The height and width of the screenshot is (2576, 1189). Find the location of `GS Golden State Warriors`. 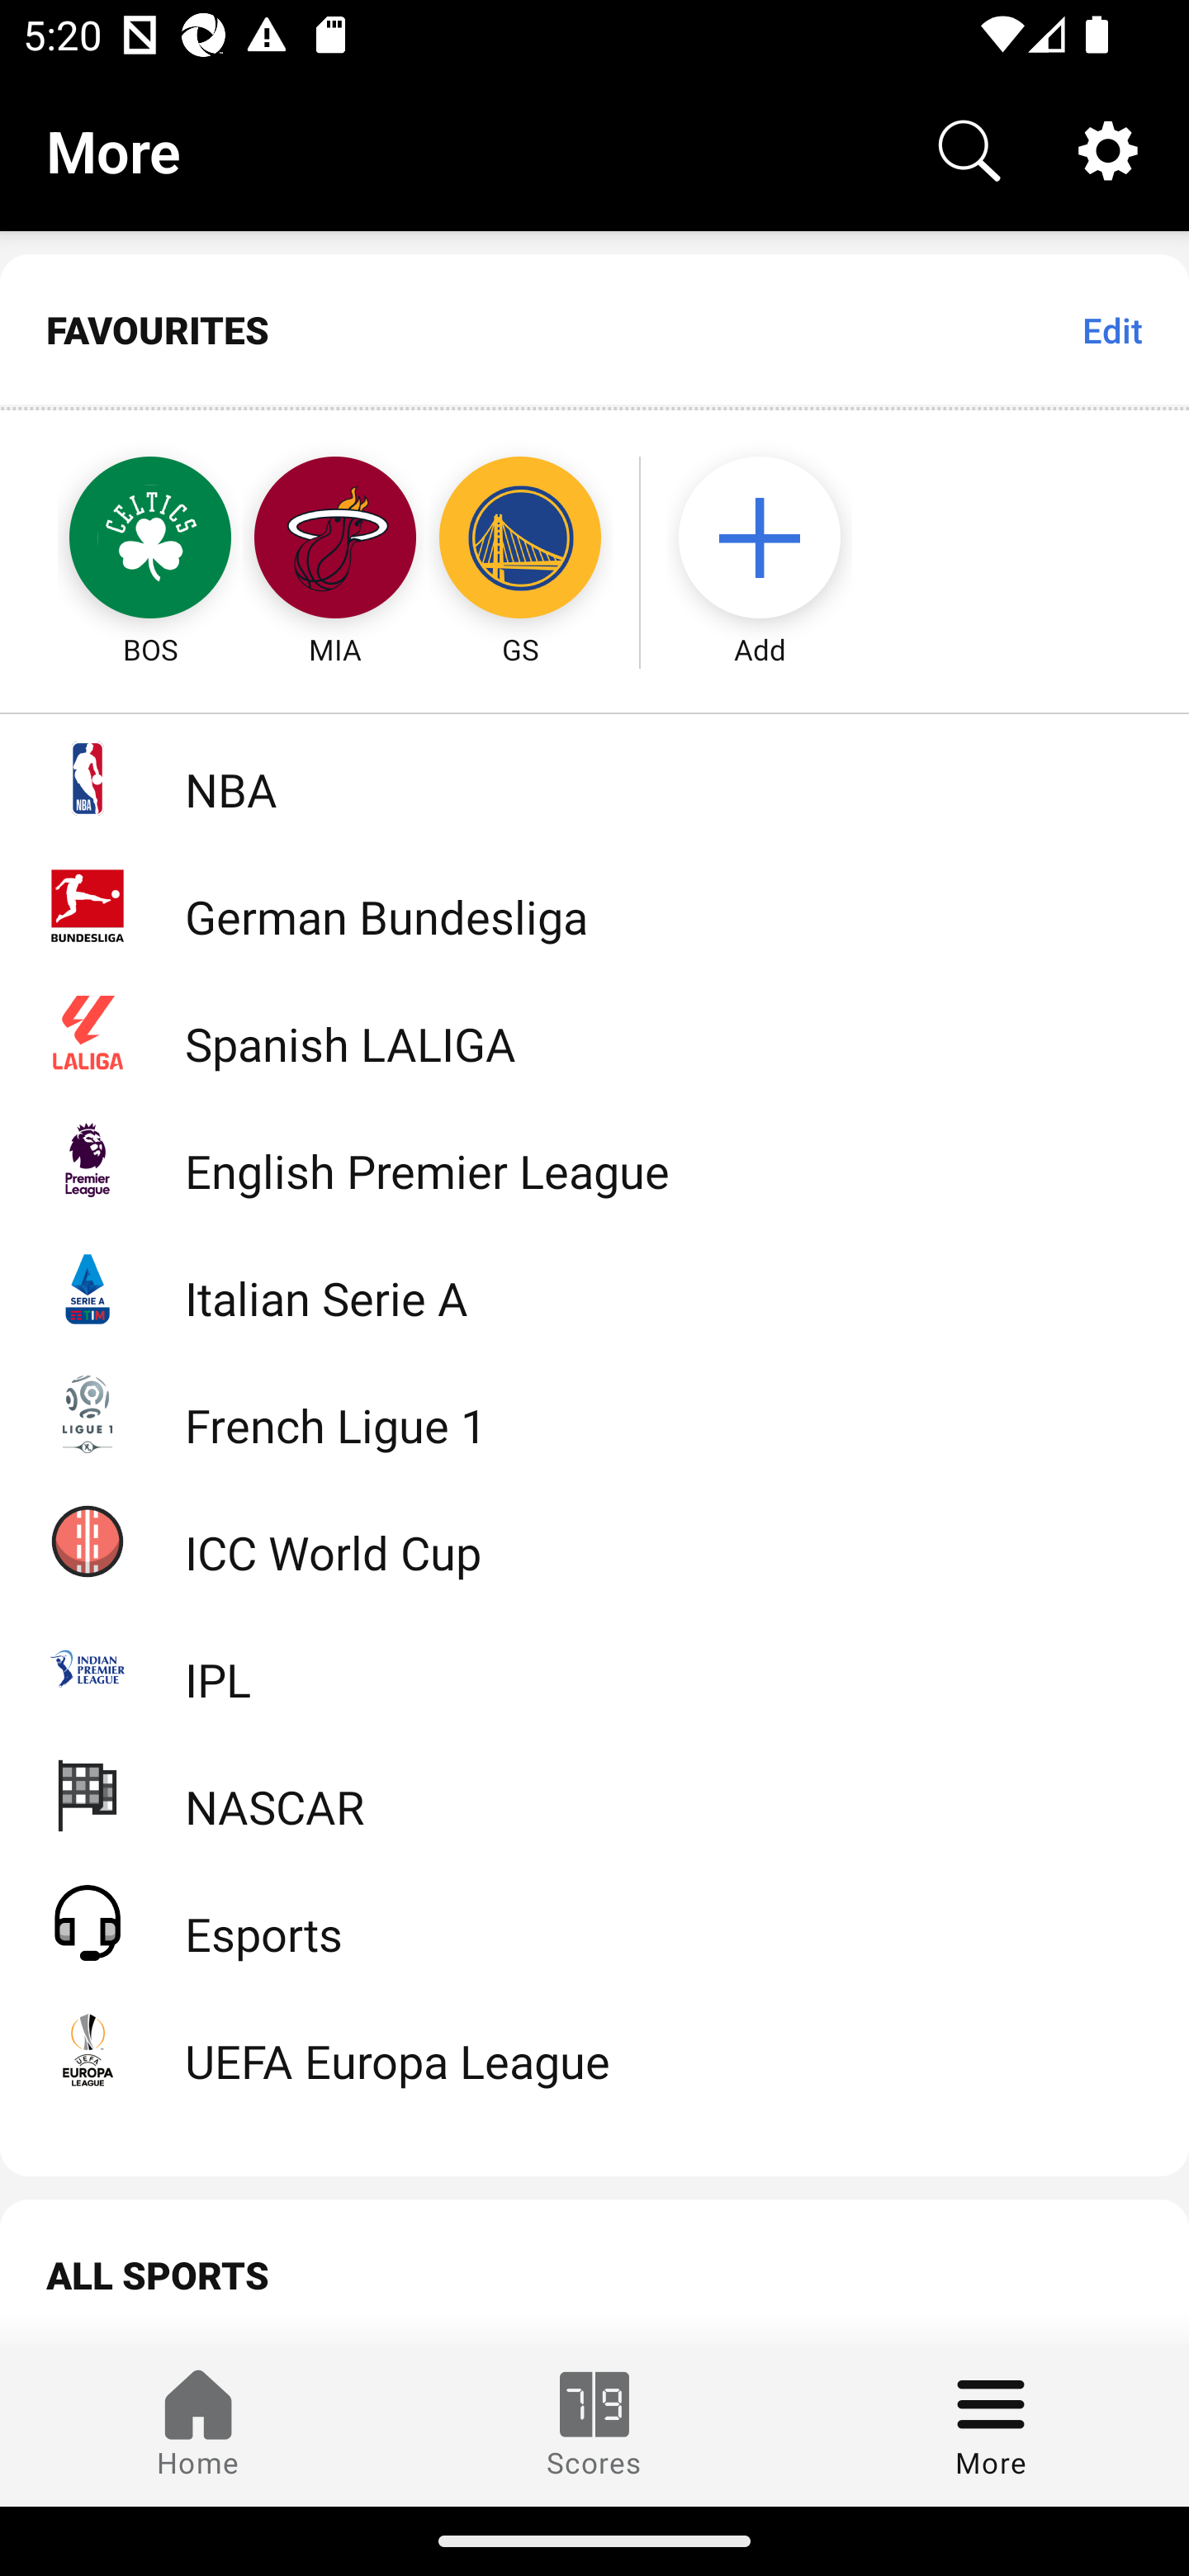

GS Golden State Warriors is located at coordinates (520, 540).